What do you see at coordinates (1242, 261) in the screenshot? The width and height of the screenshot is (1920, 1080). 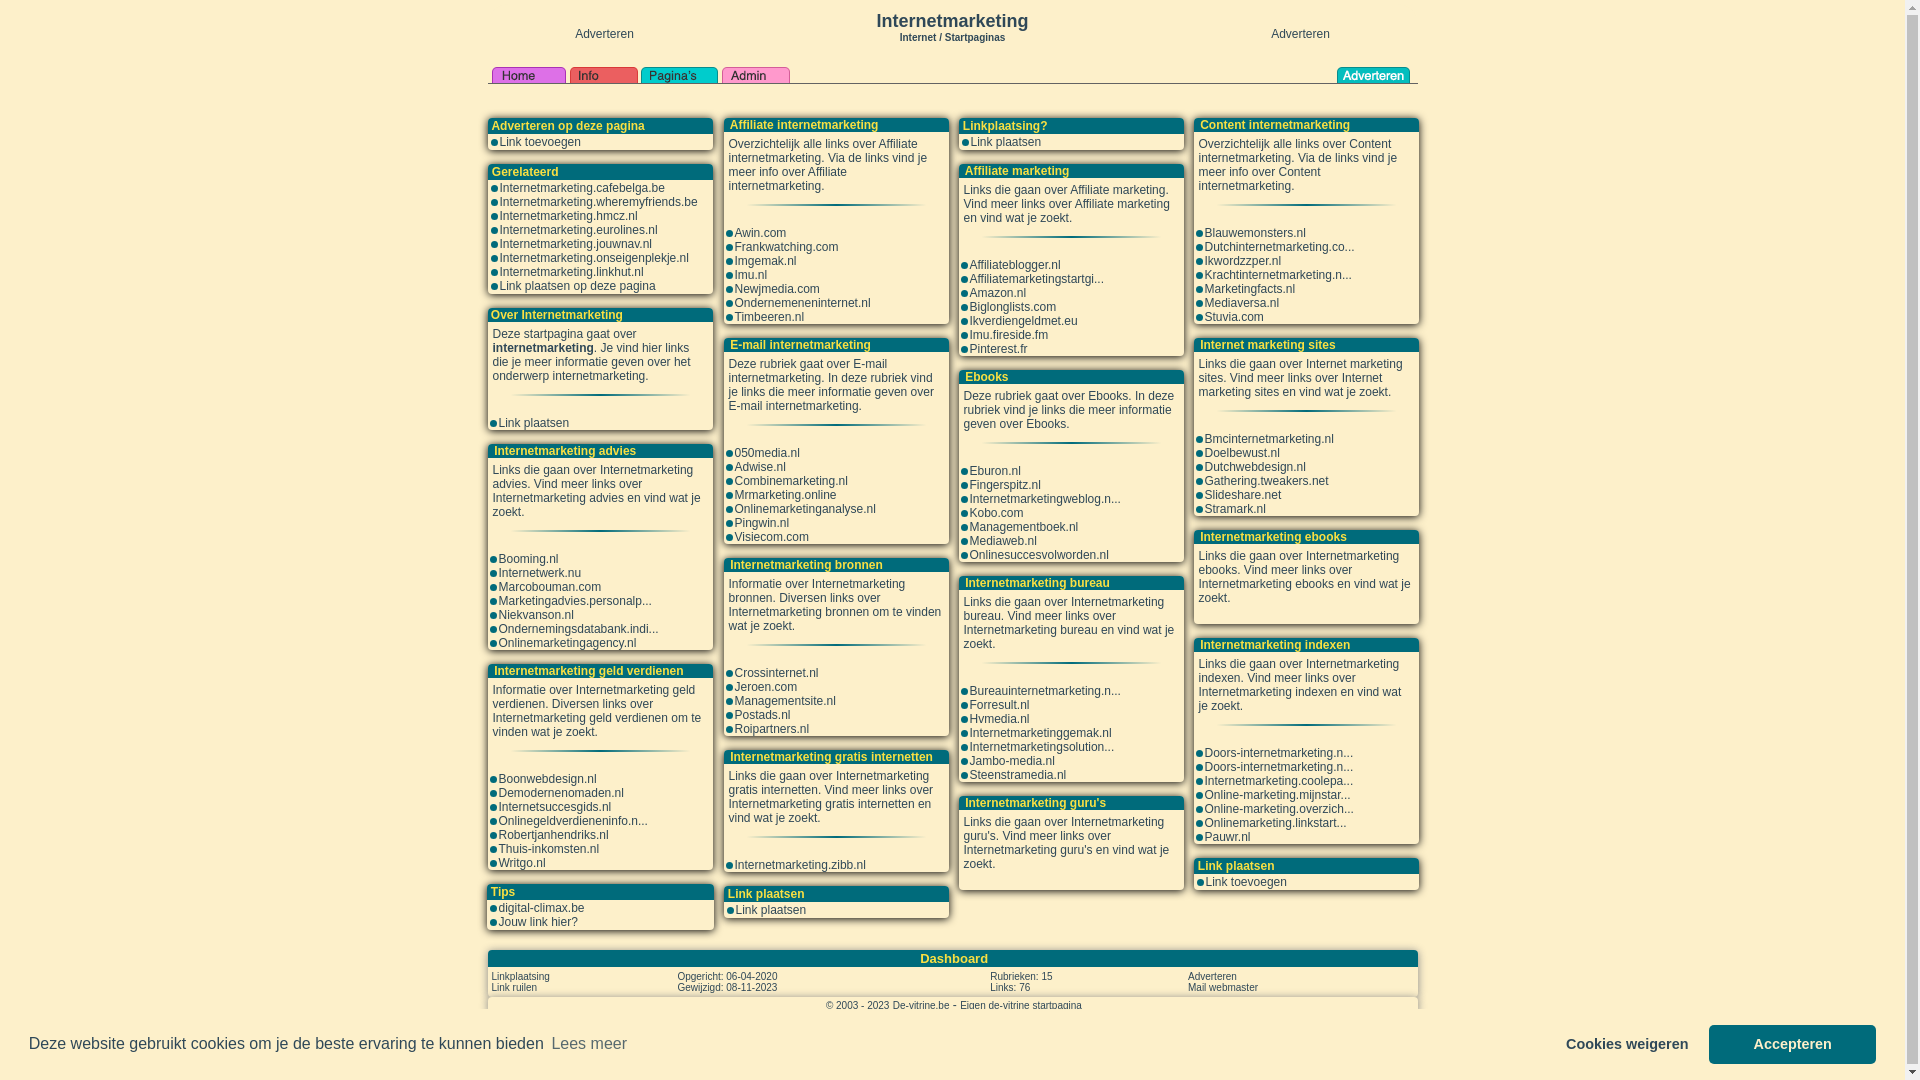 I see `Ikwordzzper.nl` at bounding box center [1242, 261].